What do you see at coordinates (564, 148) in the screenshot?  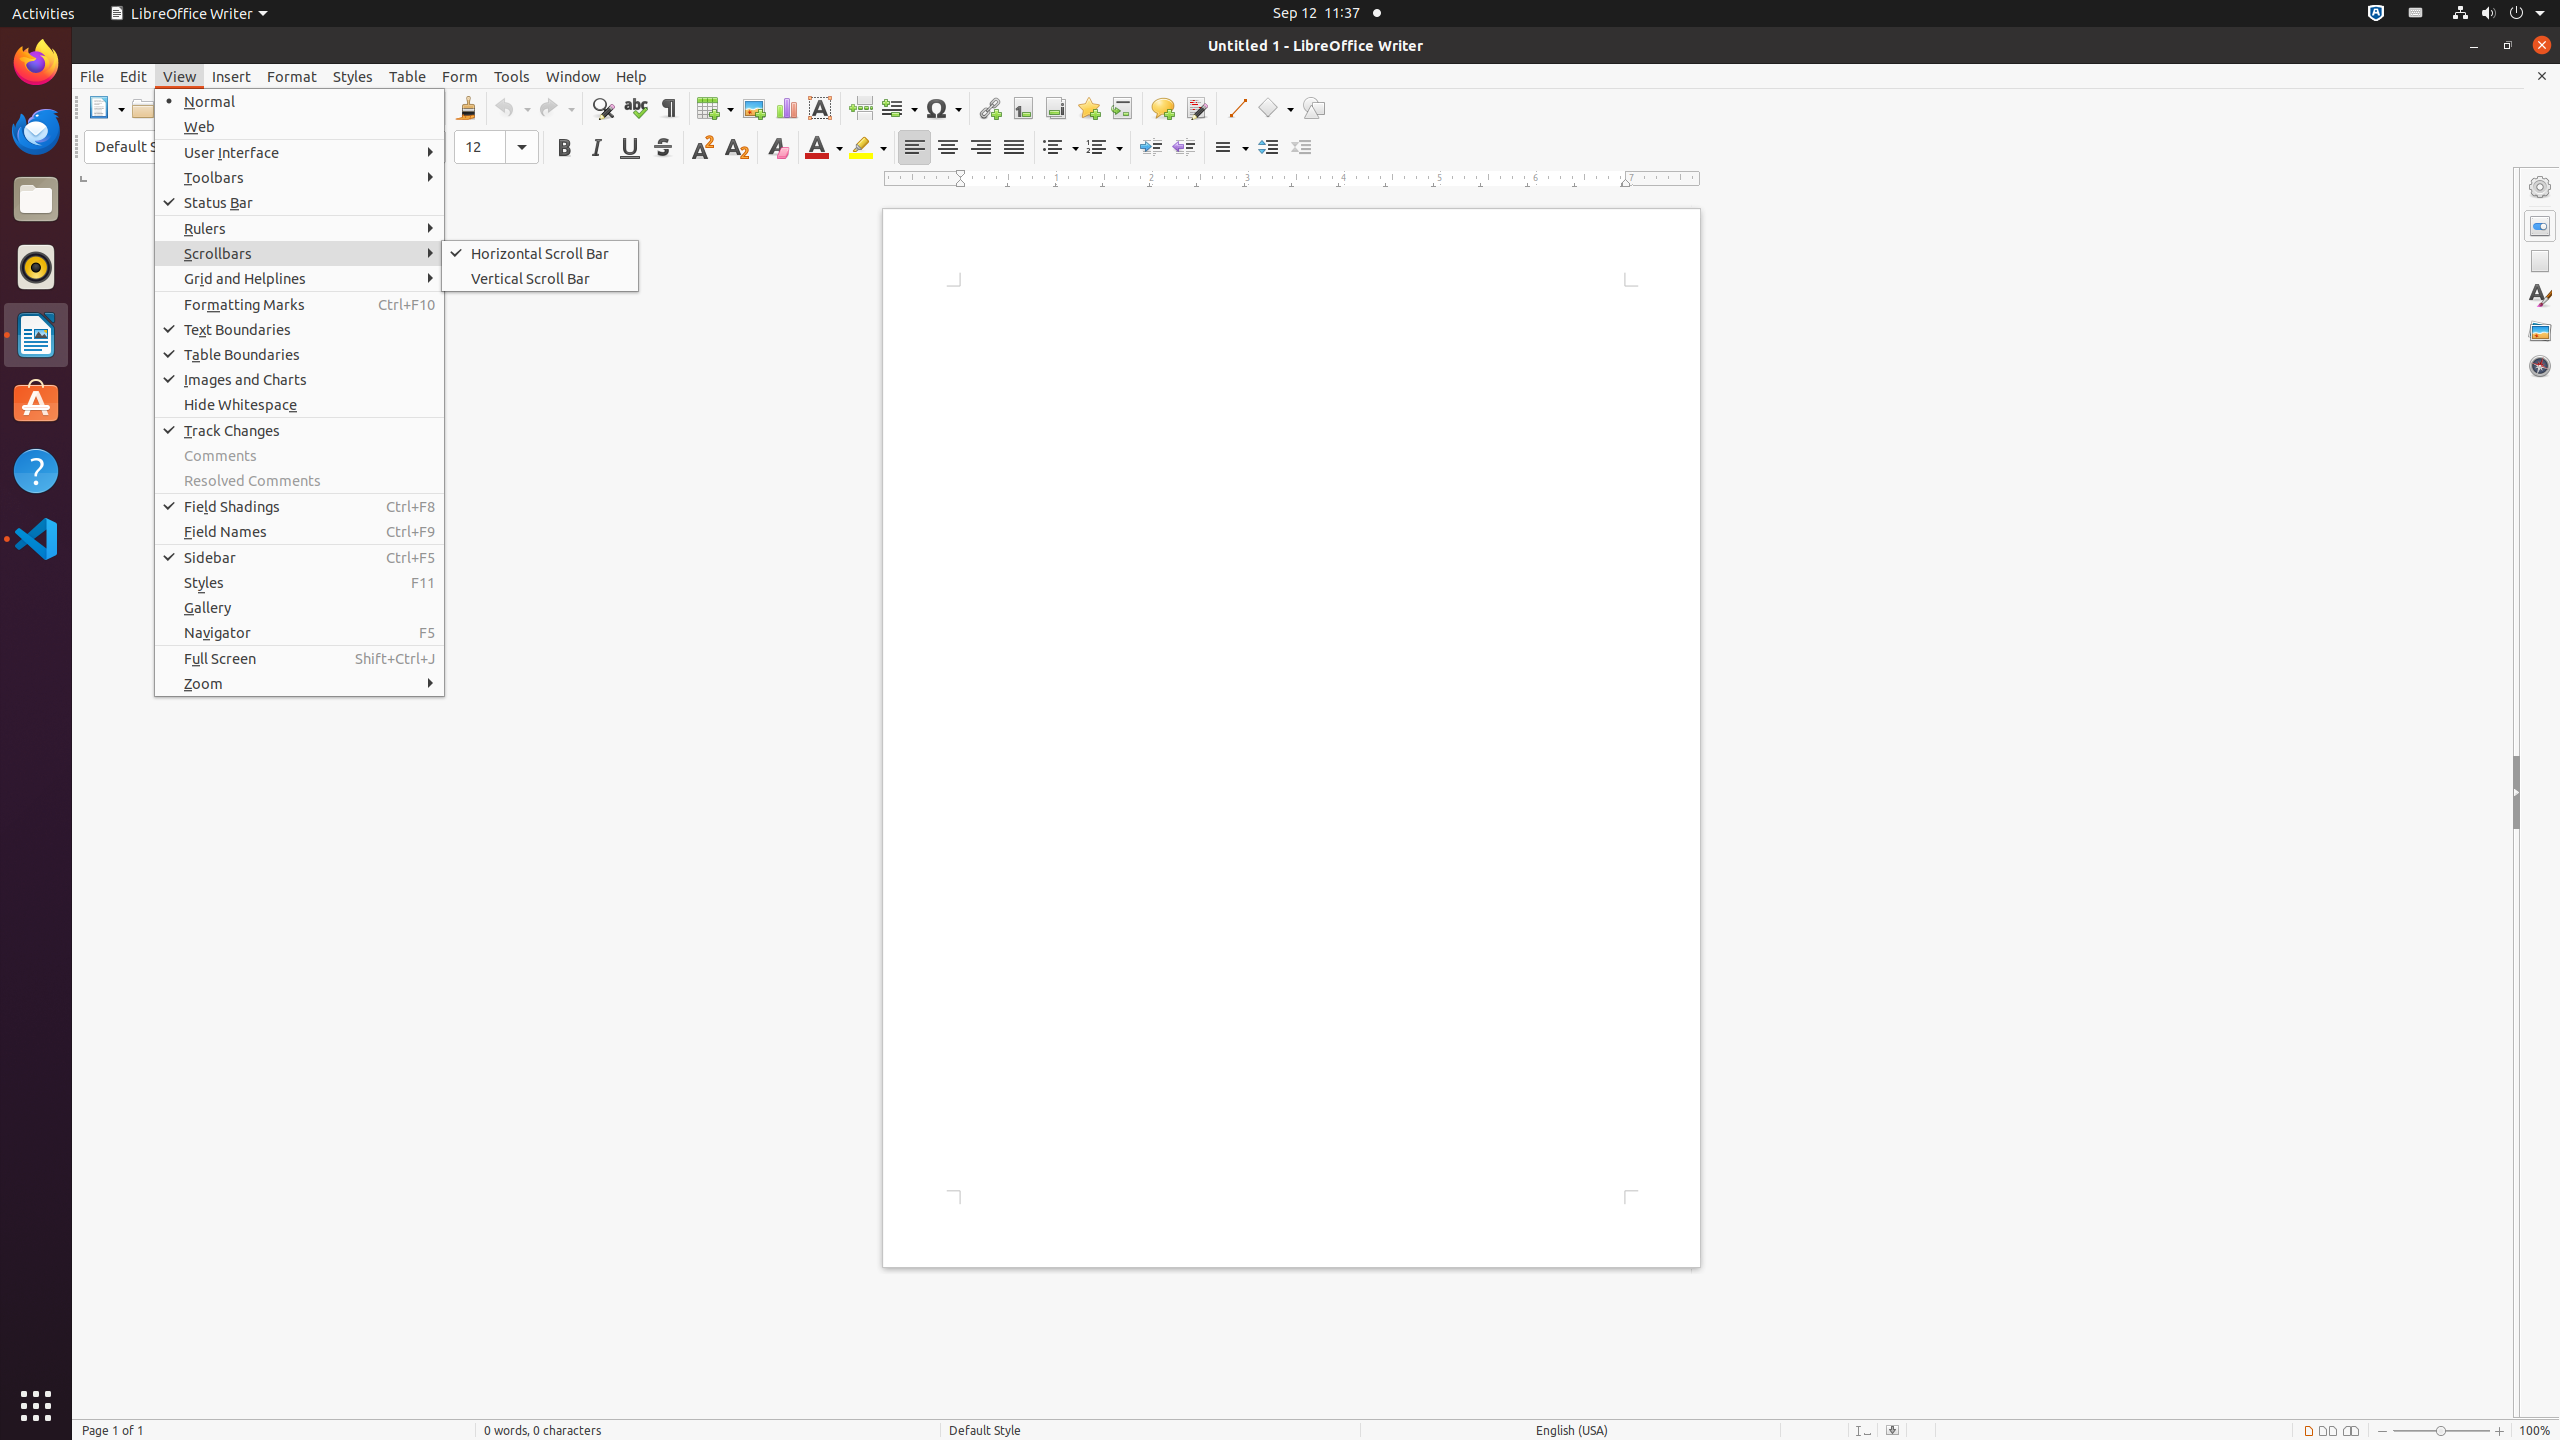 I see `Bold` at bounding box center [564, 148].